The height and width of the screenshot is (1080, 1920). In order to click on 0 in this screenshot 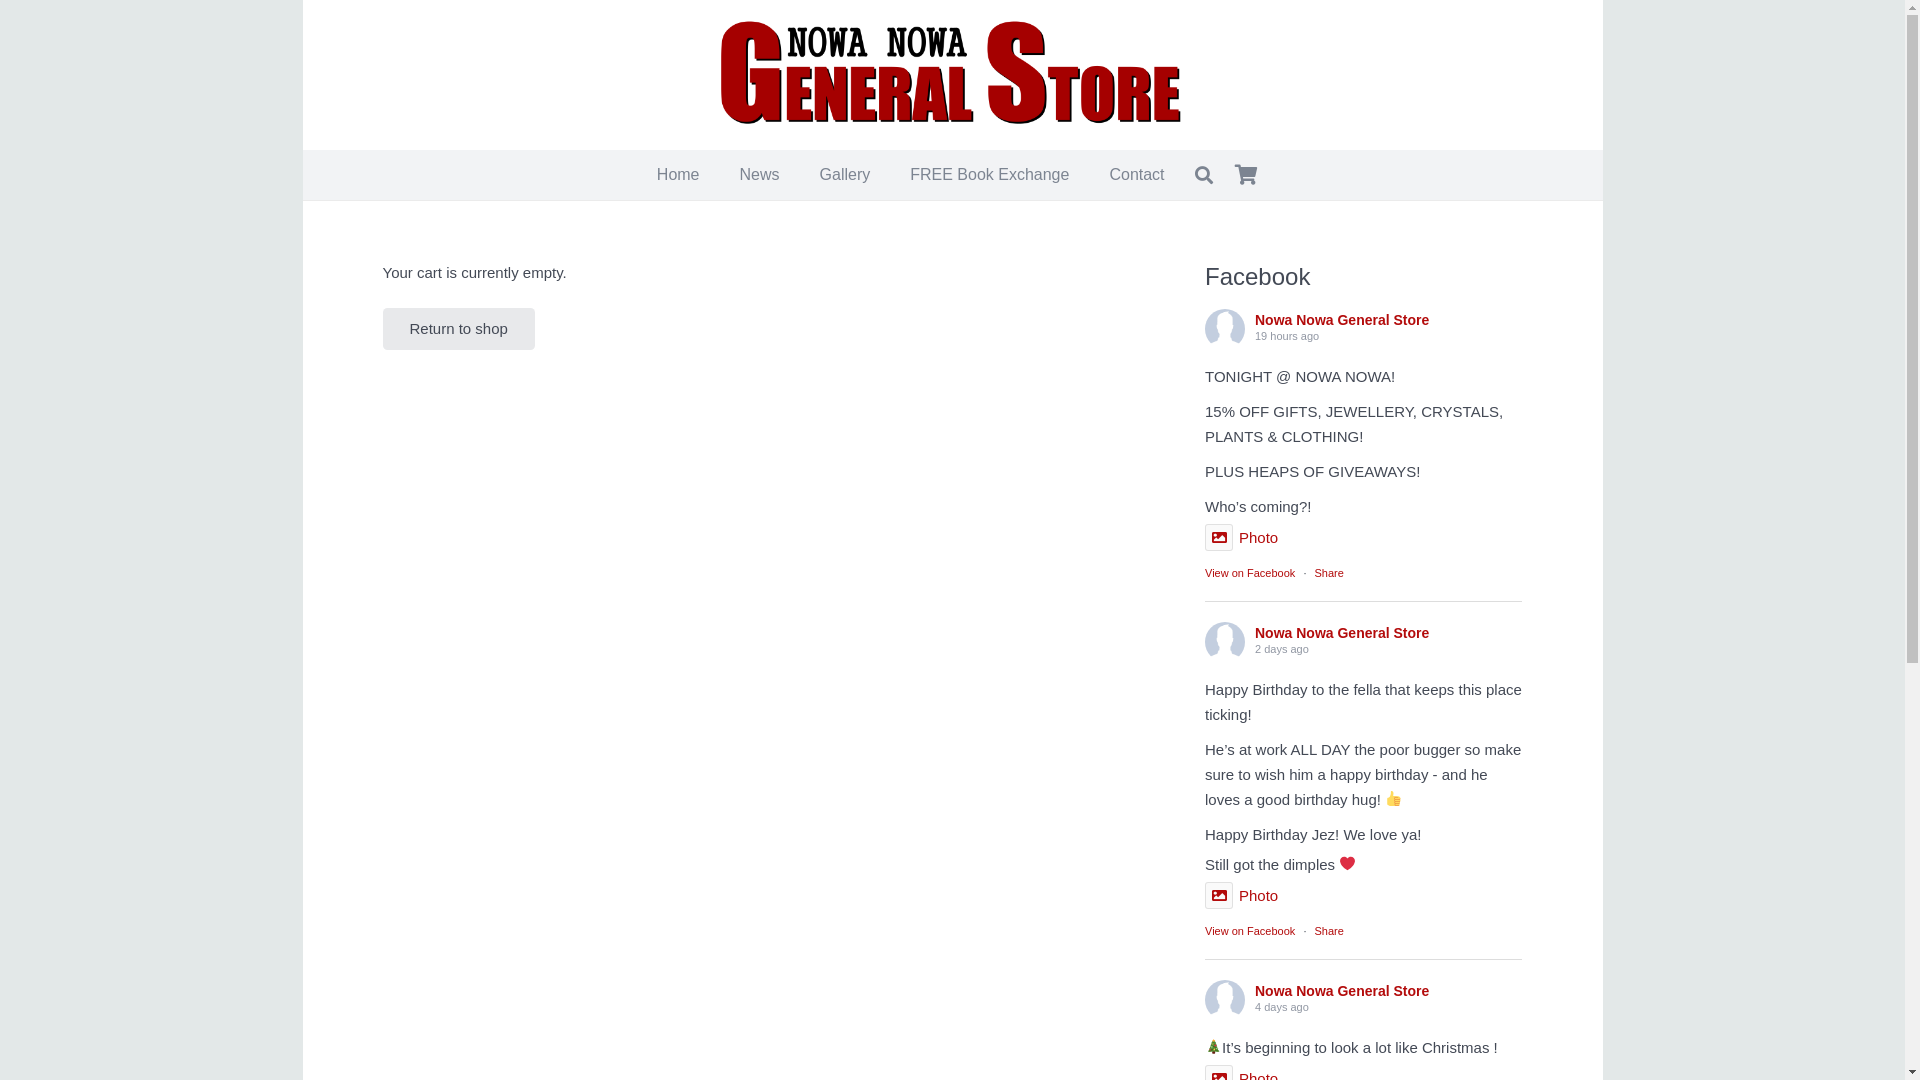, I will do `click(1246, 175)`.